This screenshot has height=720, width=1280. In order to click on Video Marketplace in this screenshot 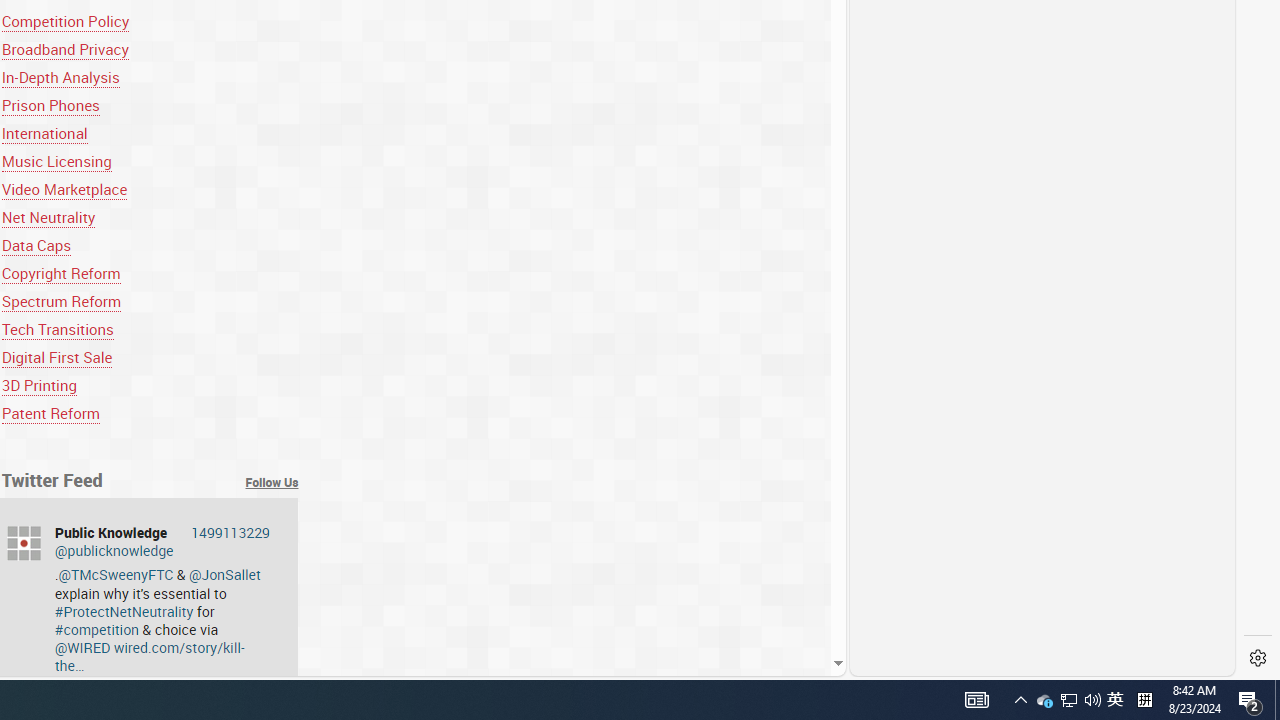, I will do `click(64, 190)`.